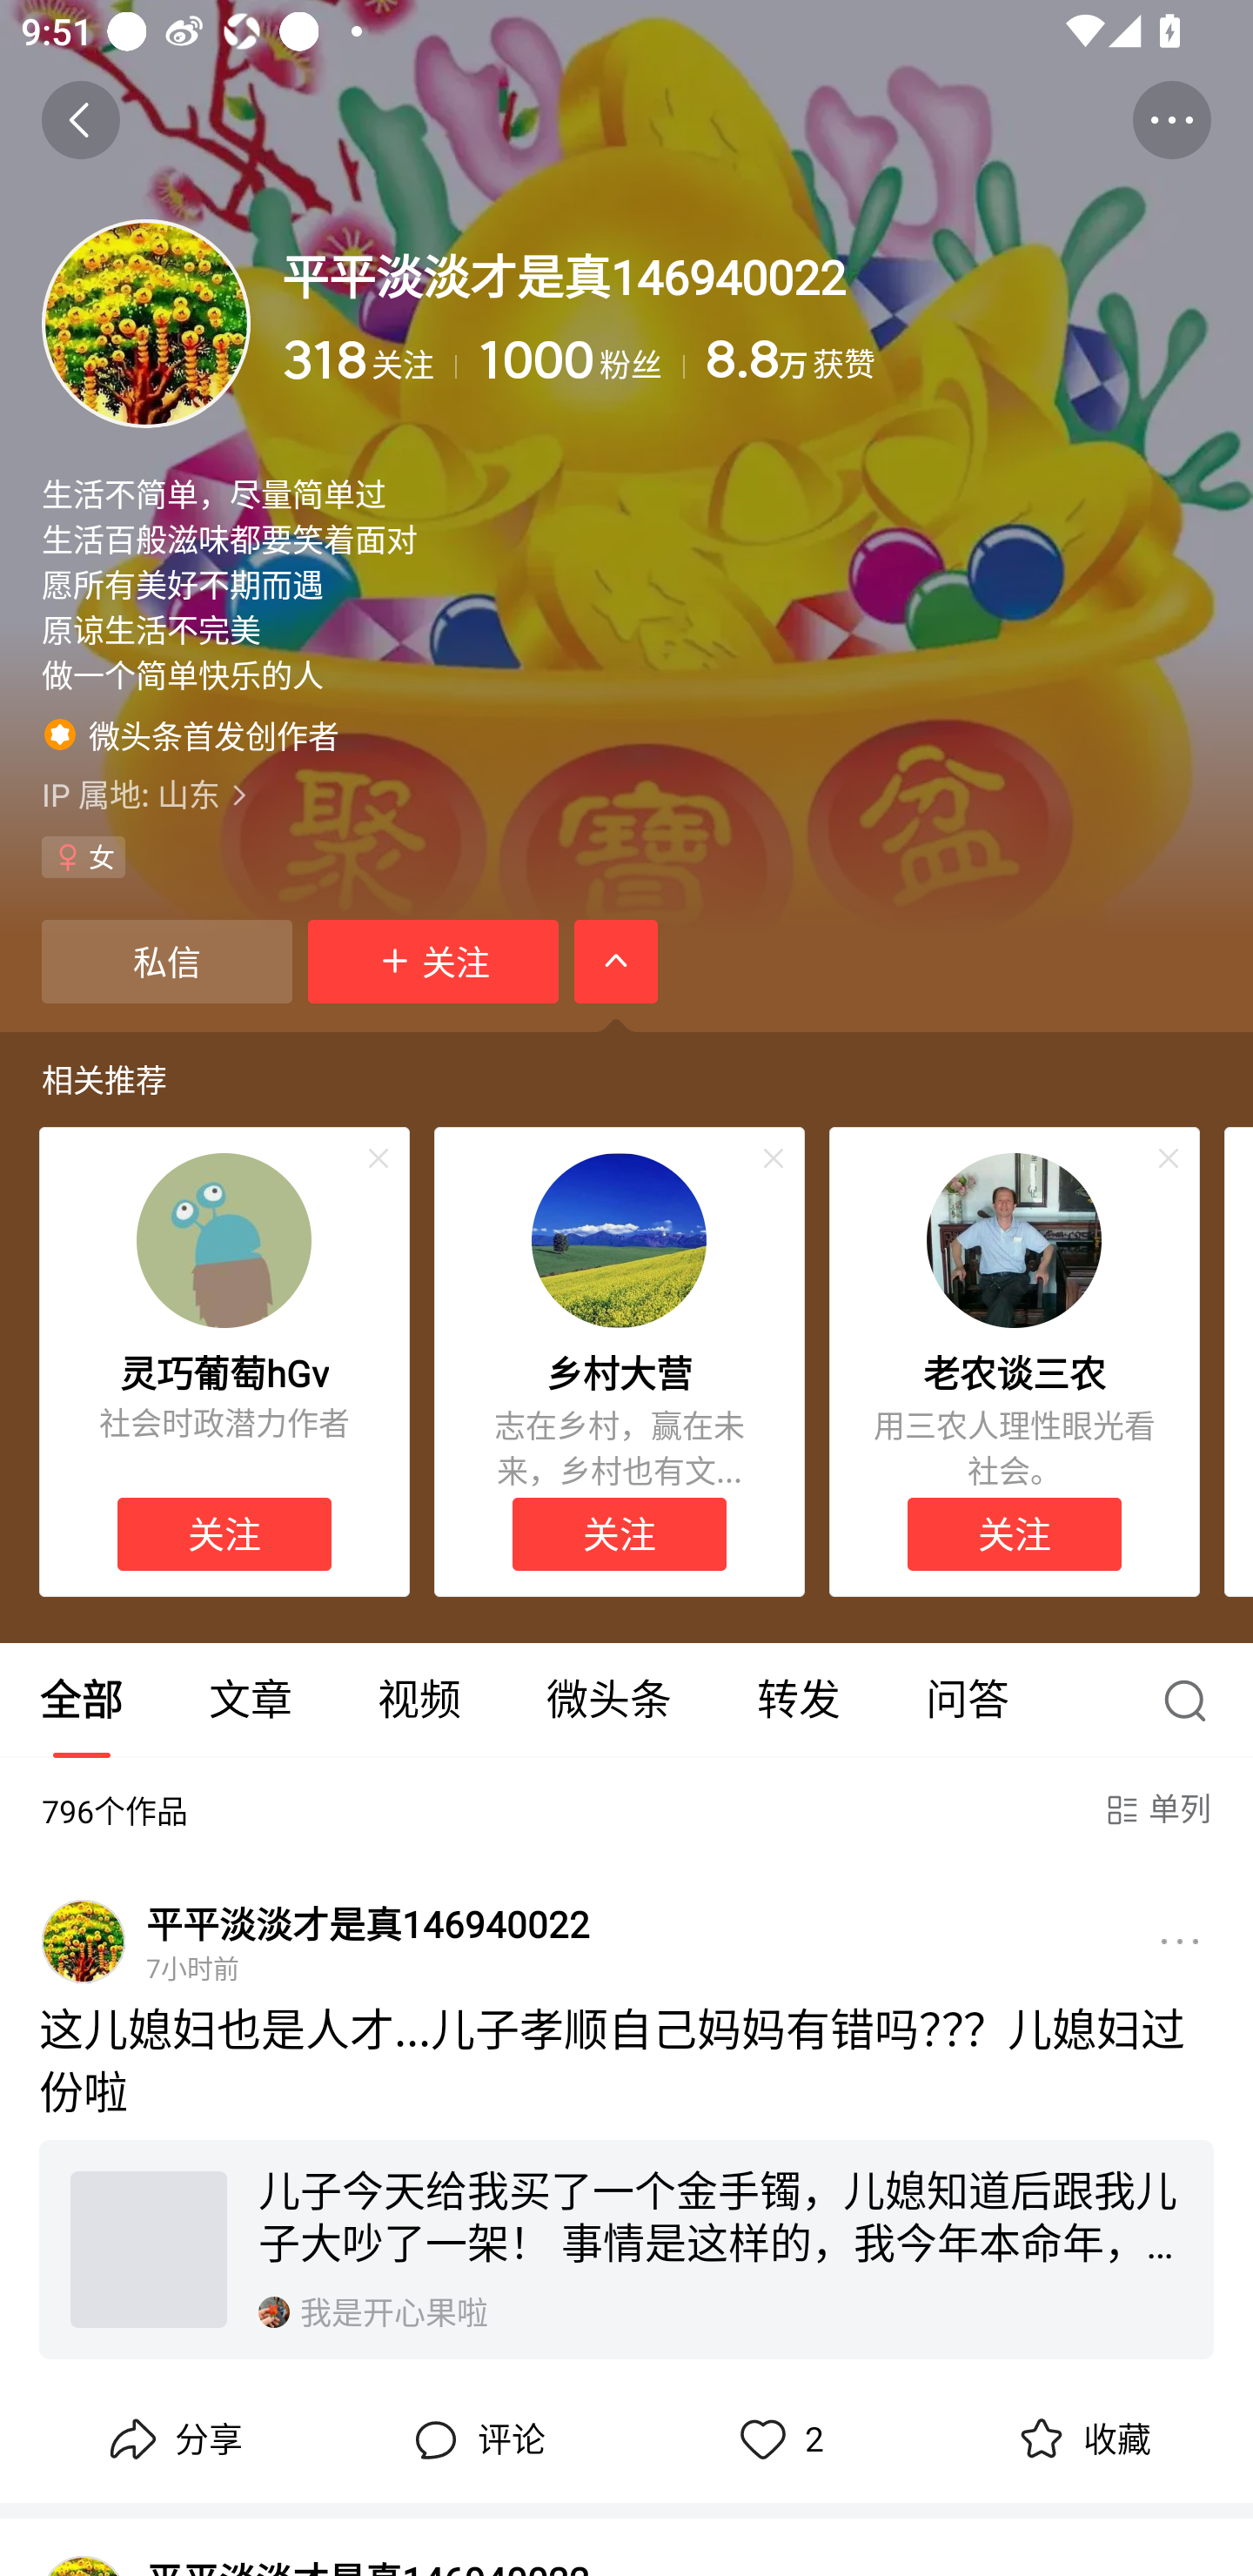 The image size is (1253, 2576). Describe the element at coordinates (419, 1700) in the screenshot. I see `视频` at that location.